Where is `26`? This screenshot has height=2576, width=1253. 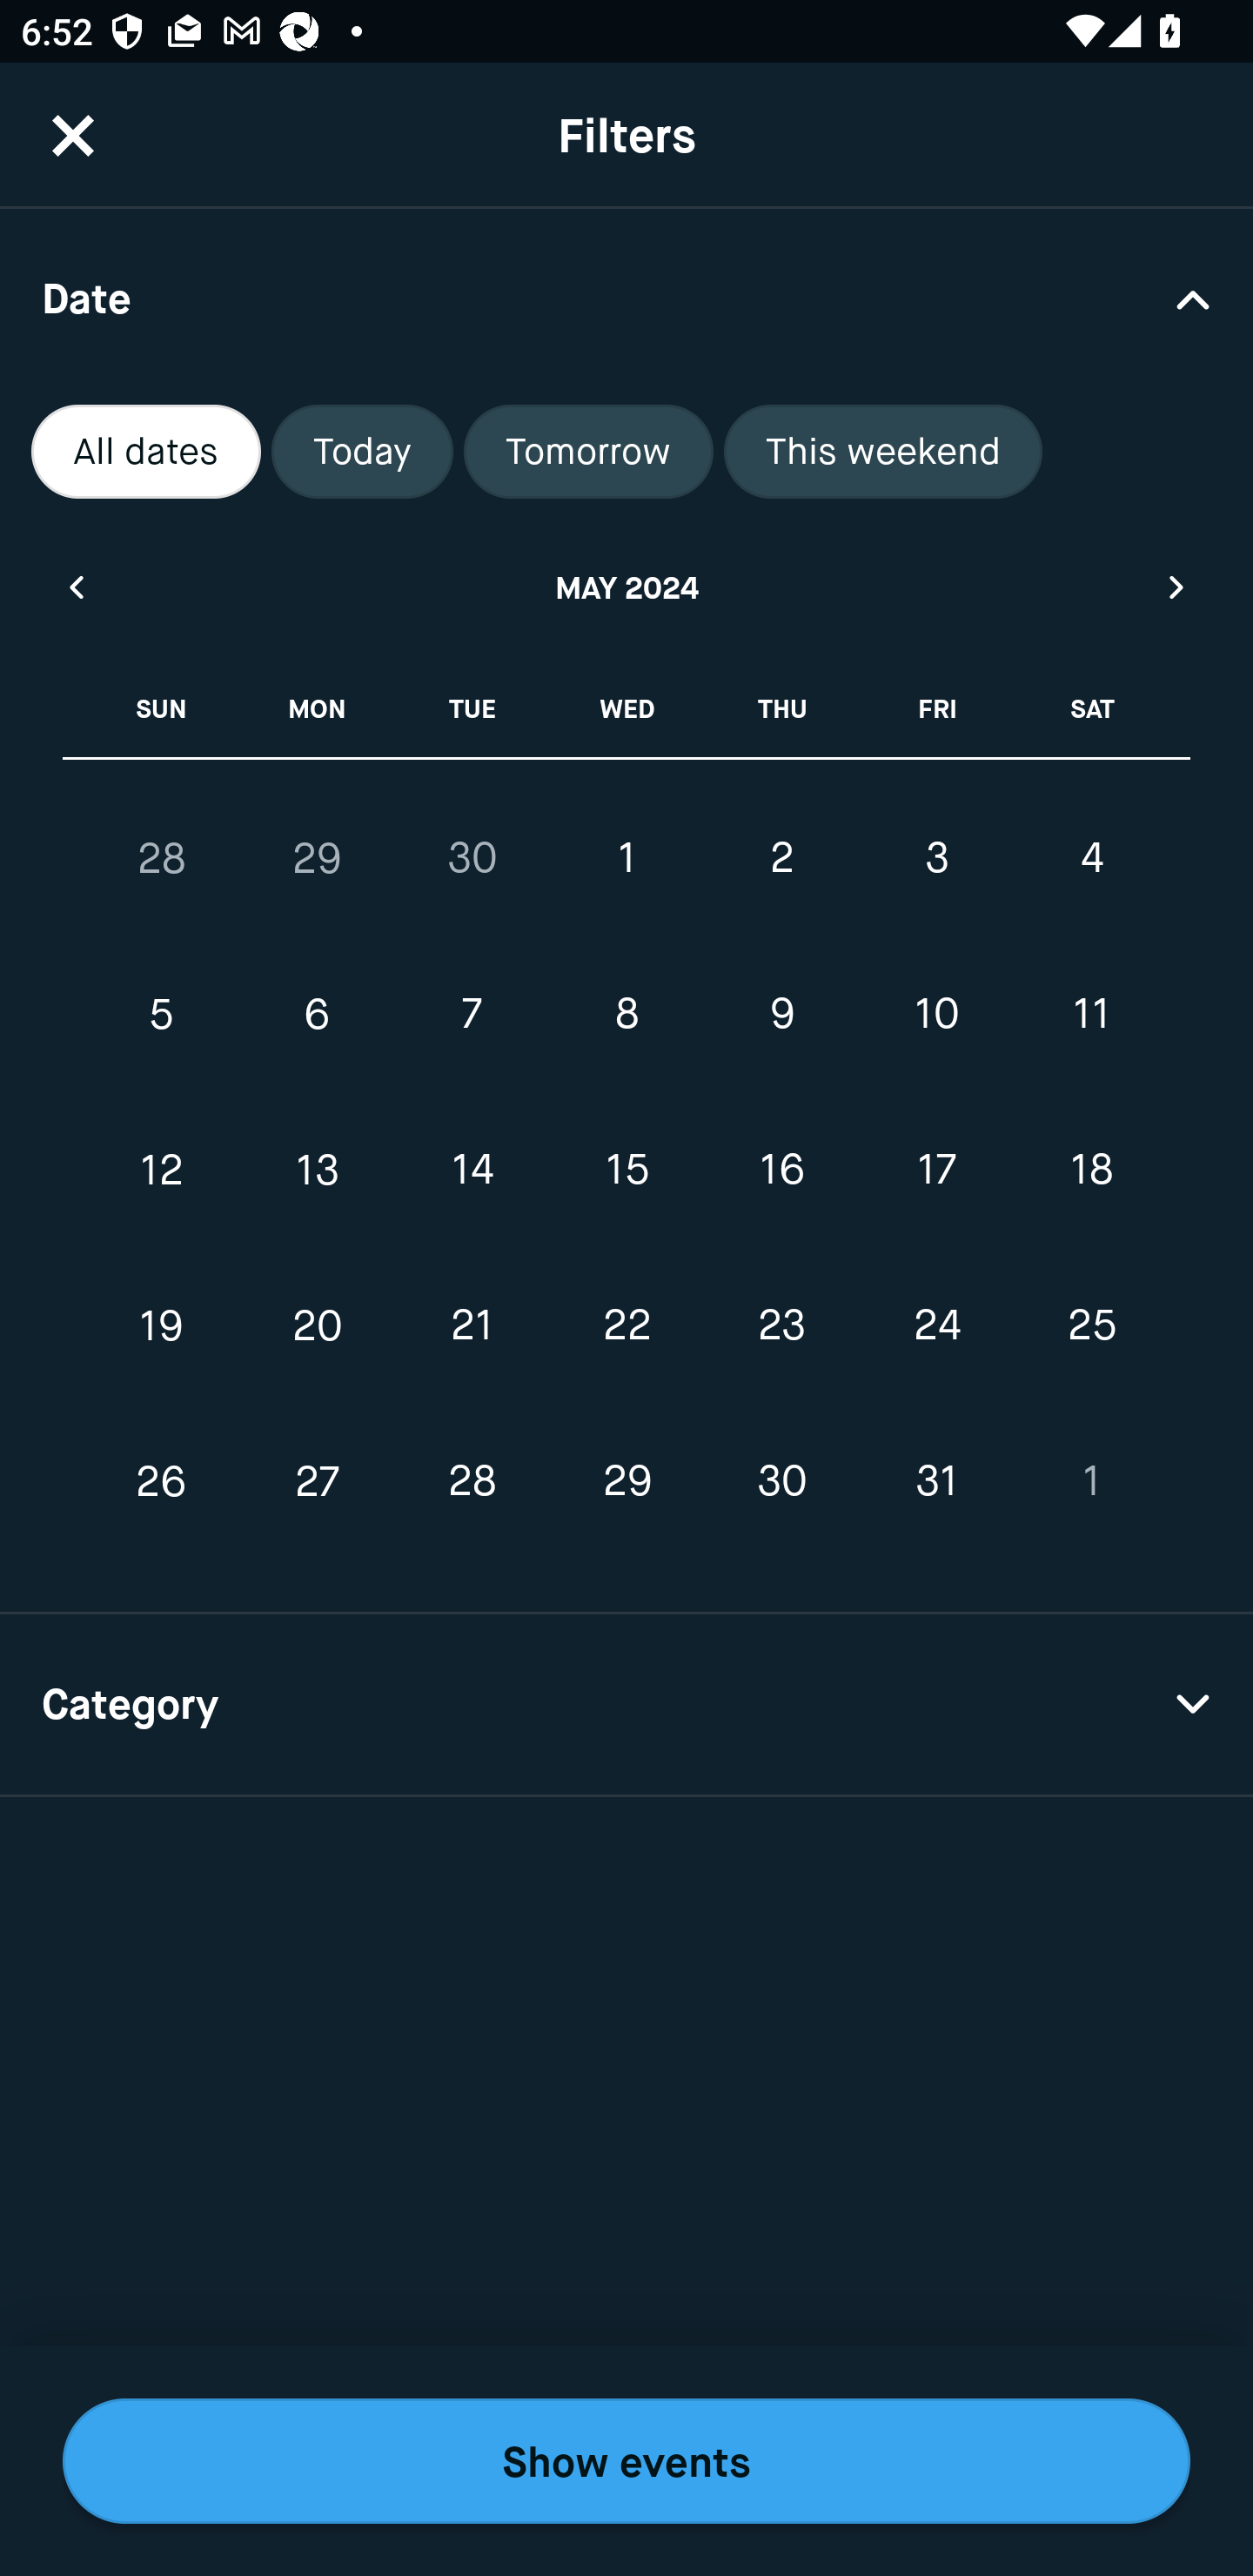
26 is located at coordinates (162, 1481).